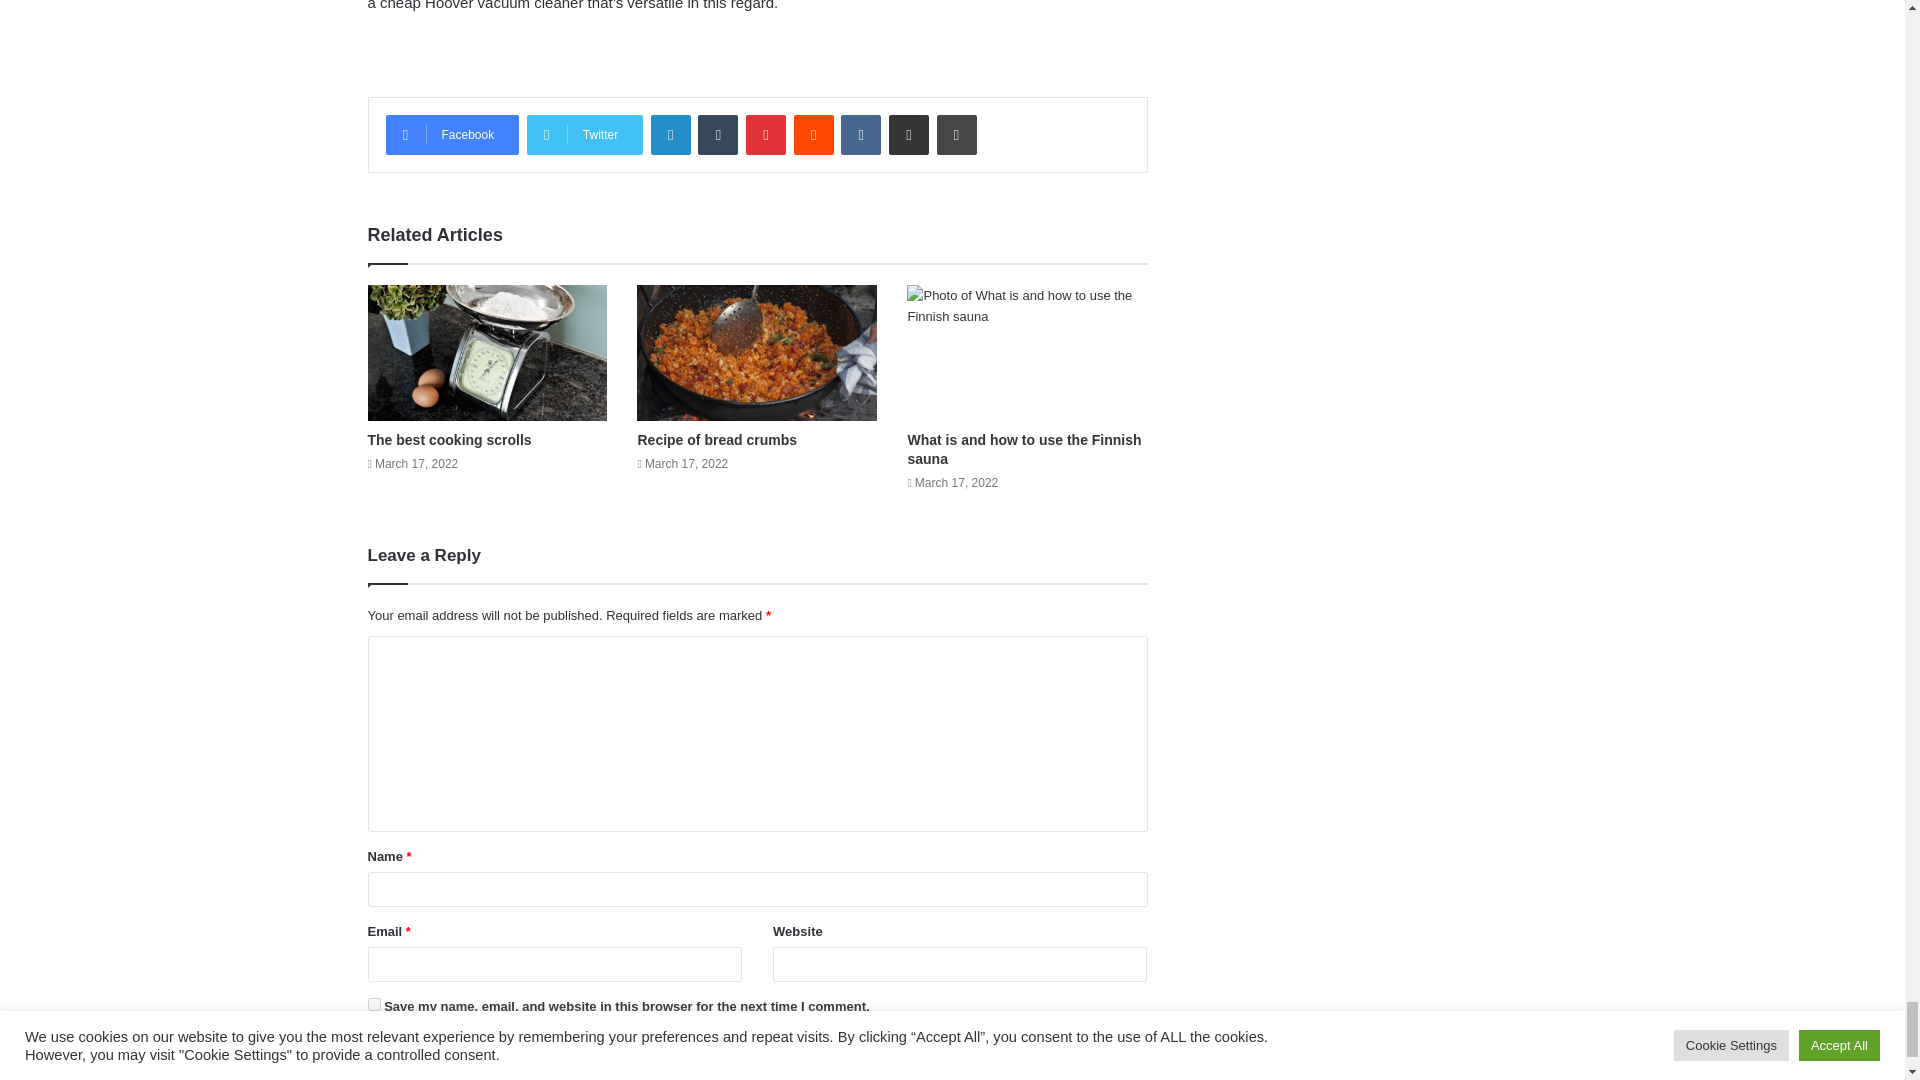  Describe the element at coordinates (860, 134) in the screenshot. I see `VKontakte` at that location.